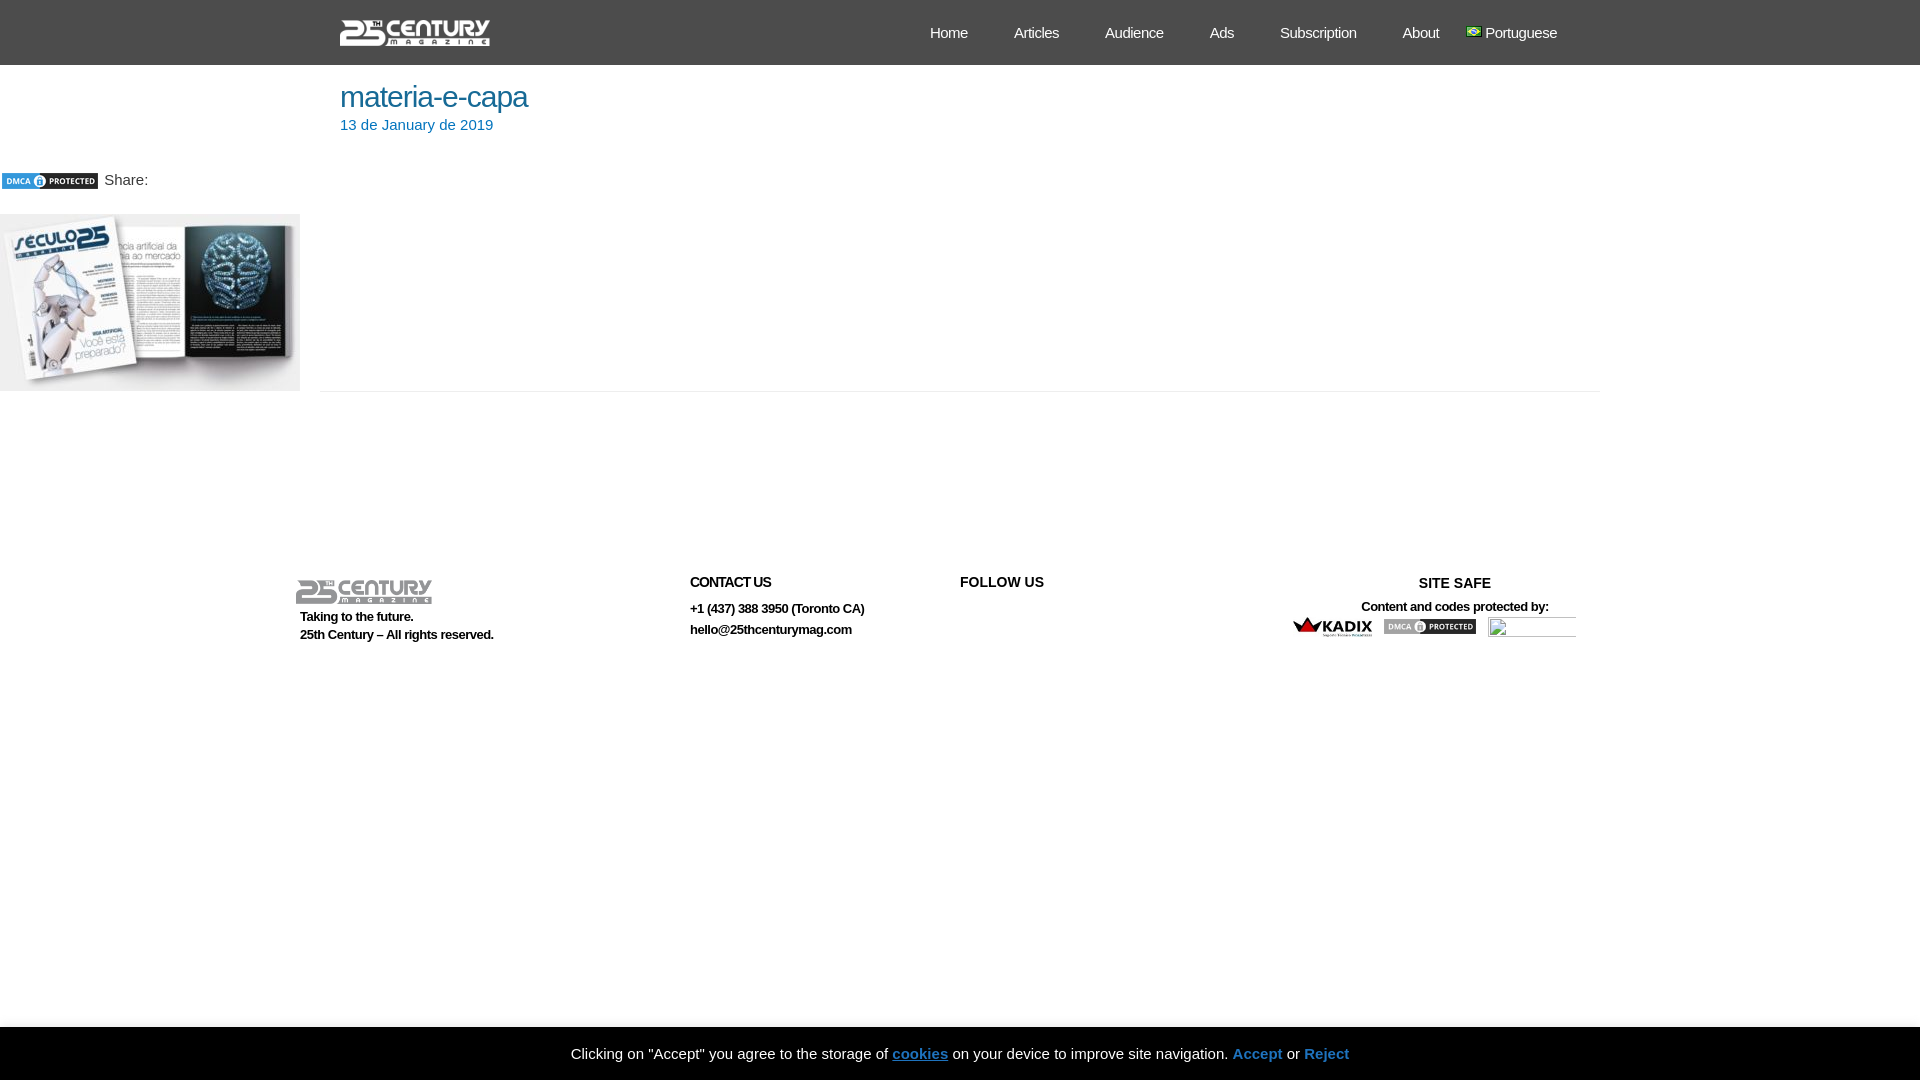 The height and width of the screenshot is (1080, 1920). What do you see at coordinates (1521, 32) in the screenshot?
I see `Portuguese` at bounding box center [1521, 32].